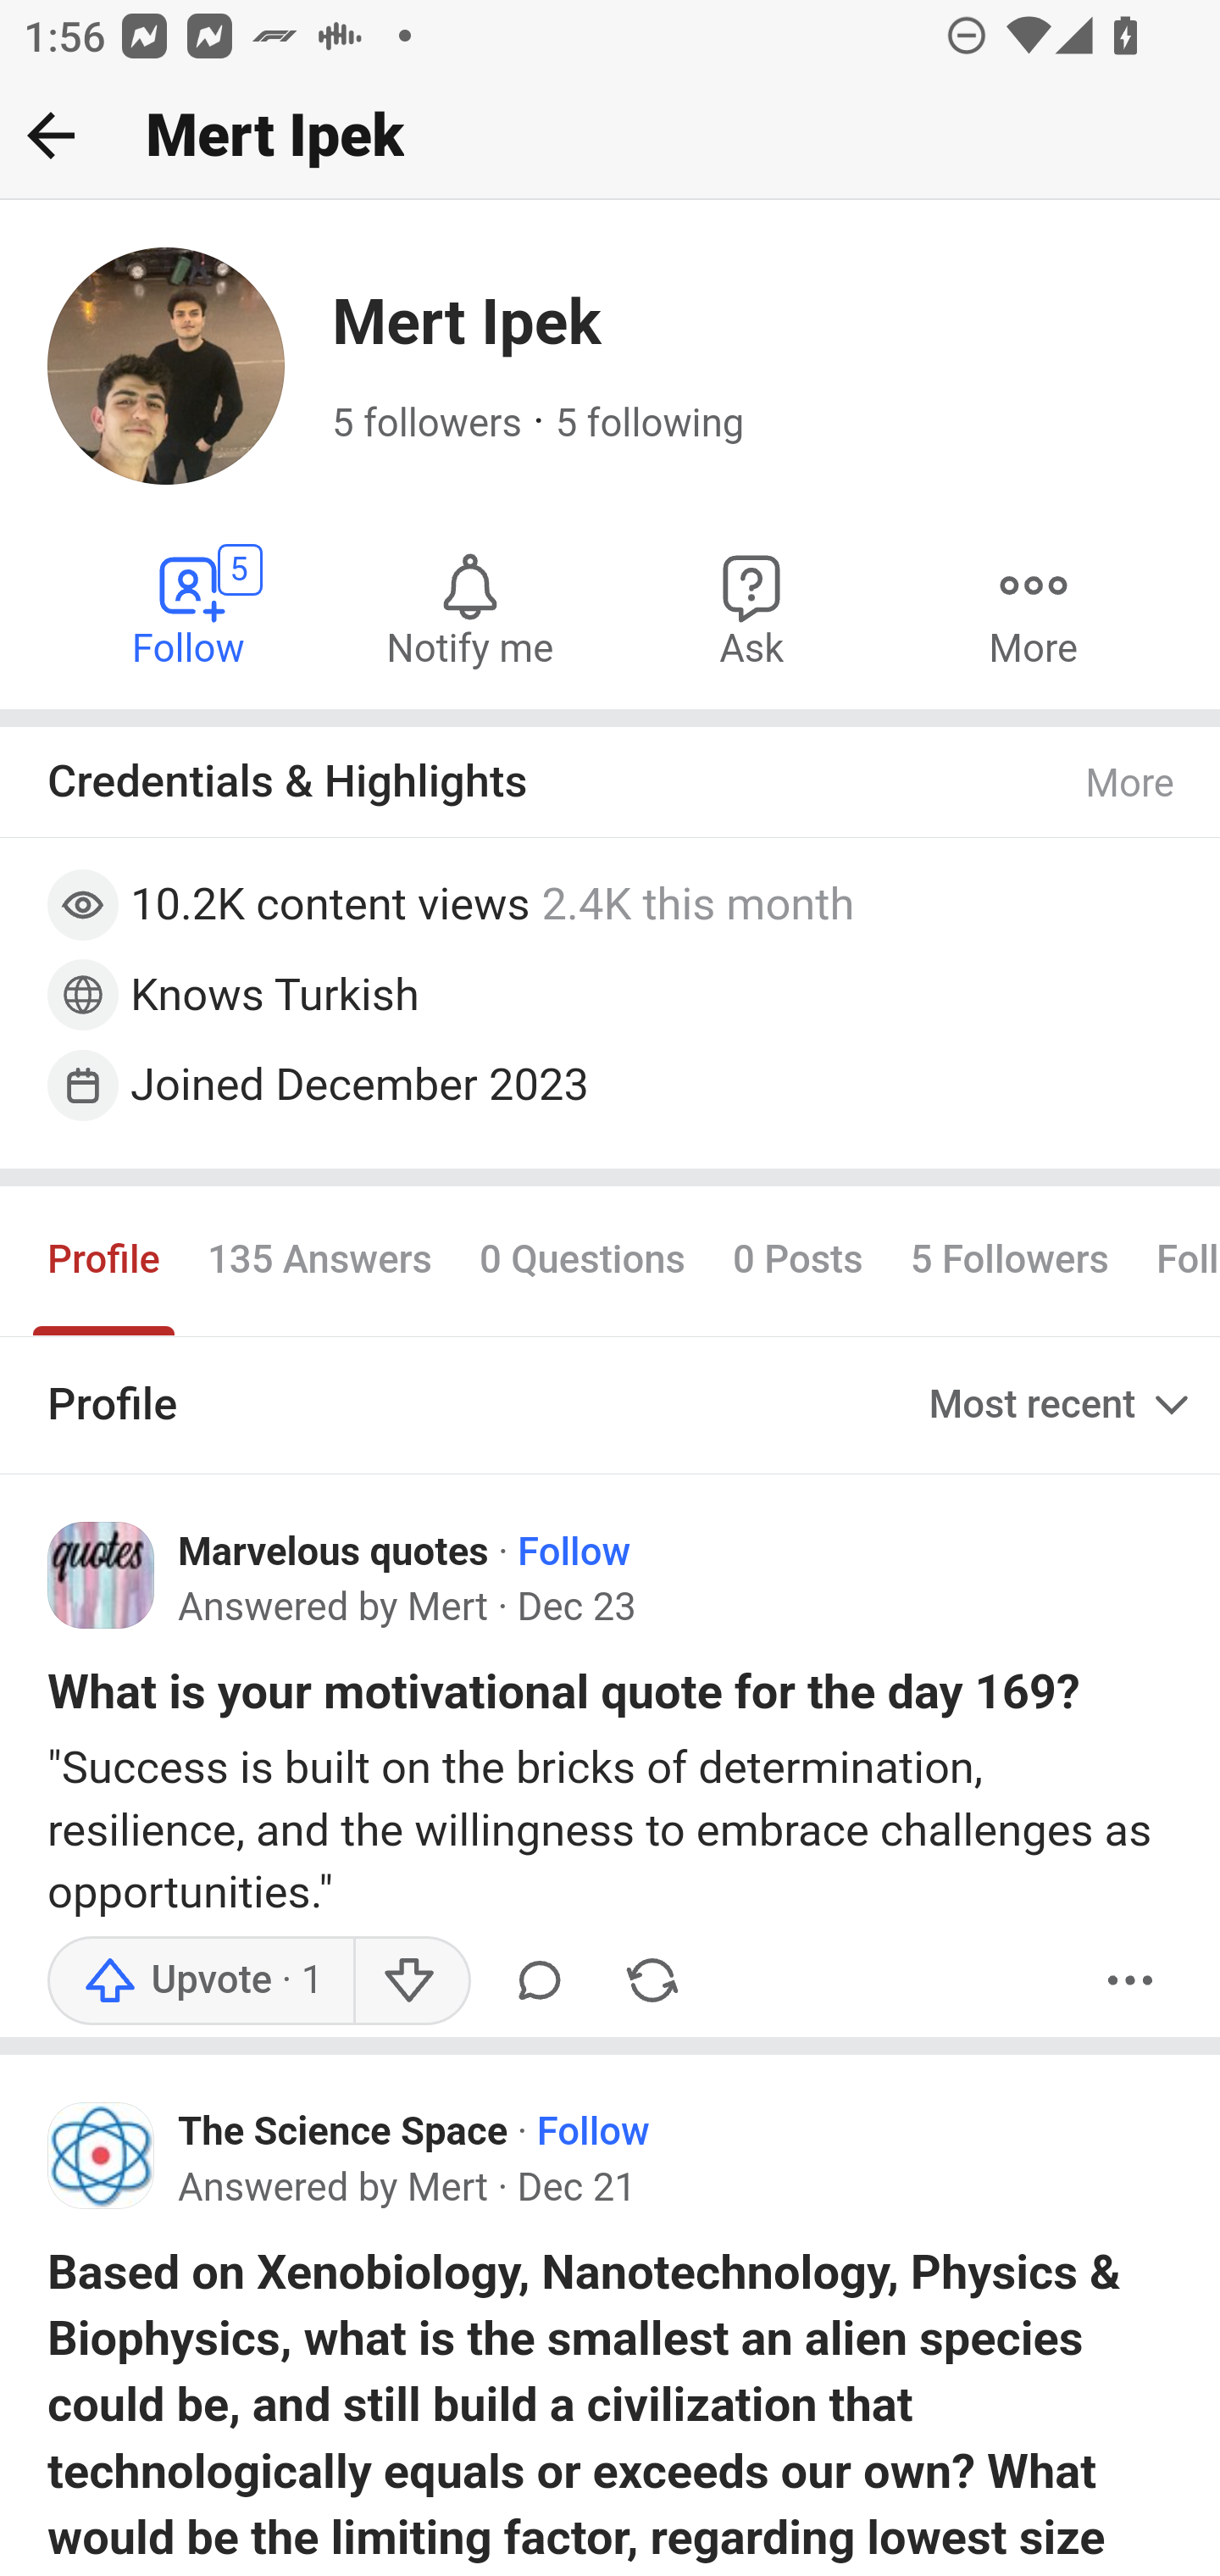 The width and height of the screenshot is (1220, 2576). Describe the element at coordinates (202, 1981) in the screenshot. I see `Upvote` at that location.